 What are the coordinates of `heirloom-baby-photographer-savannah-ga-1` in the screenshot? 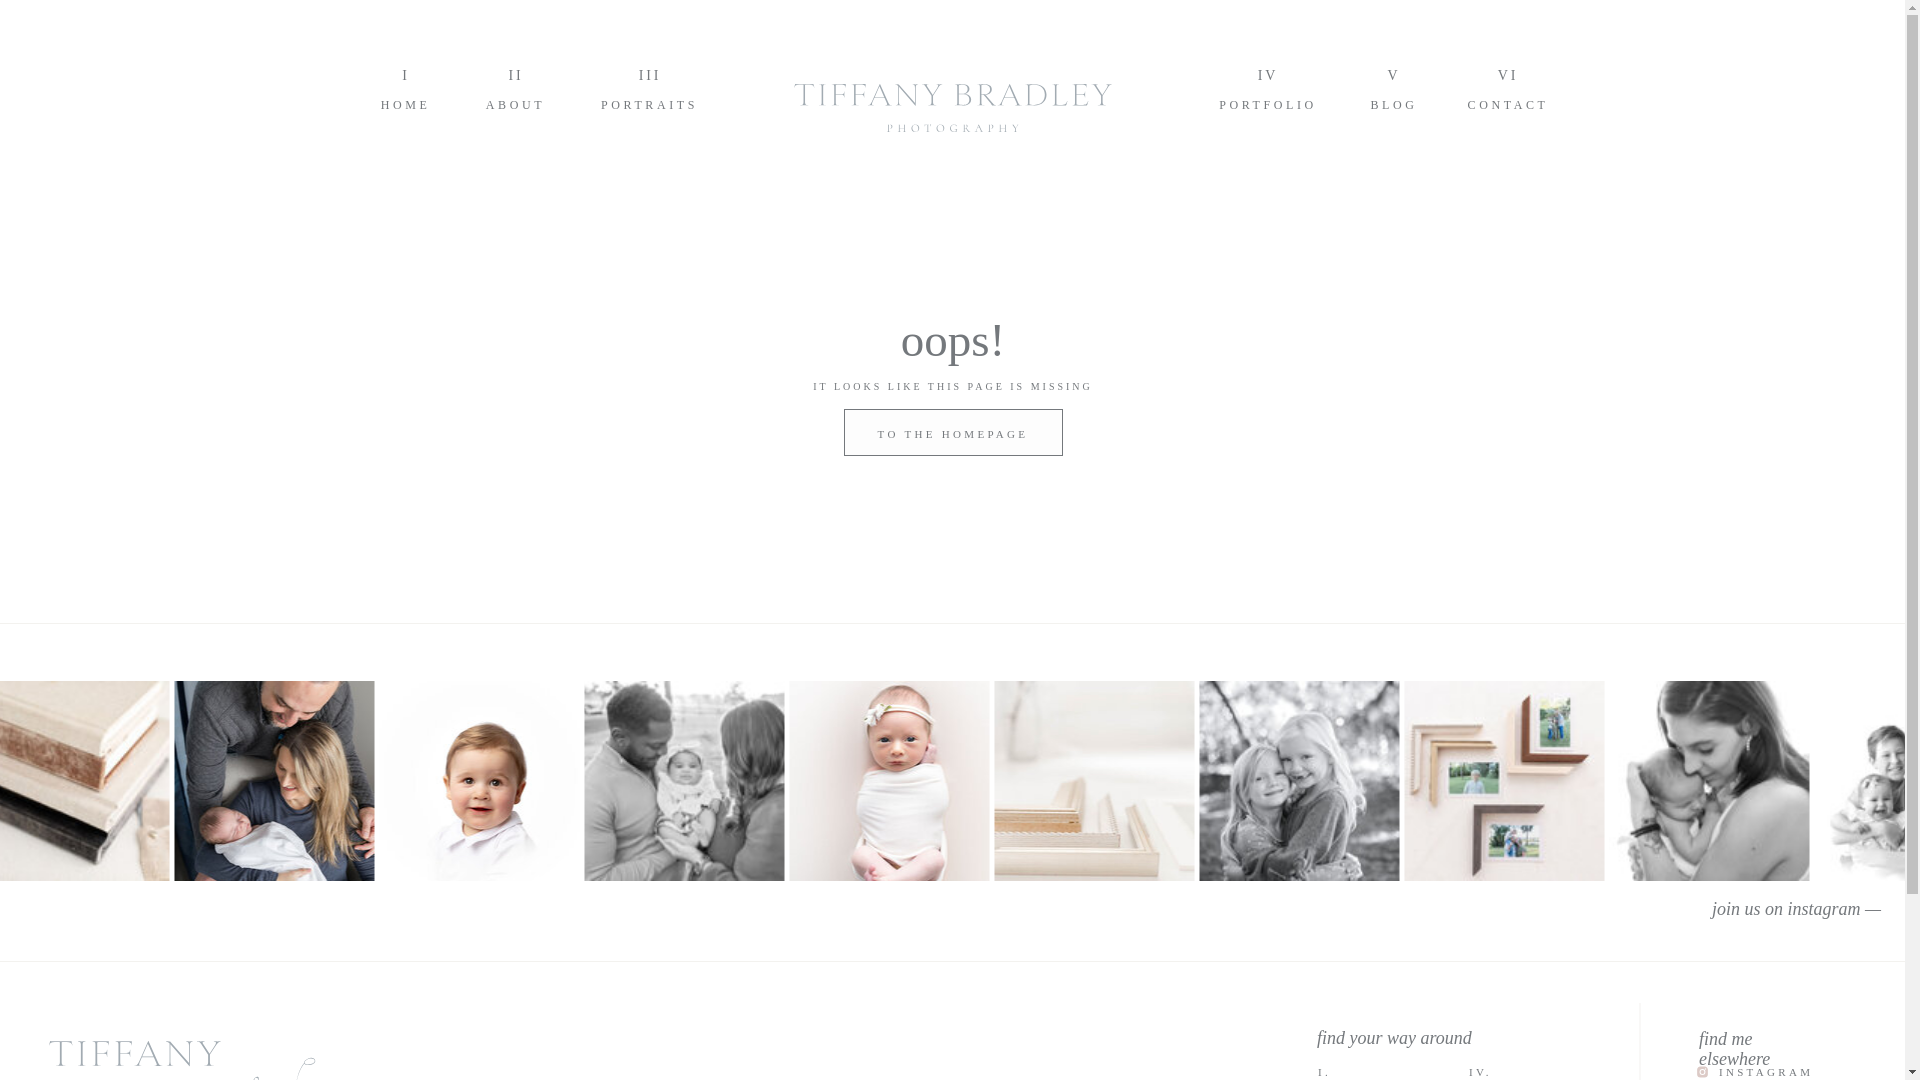 It's located at (478, 781).